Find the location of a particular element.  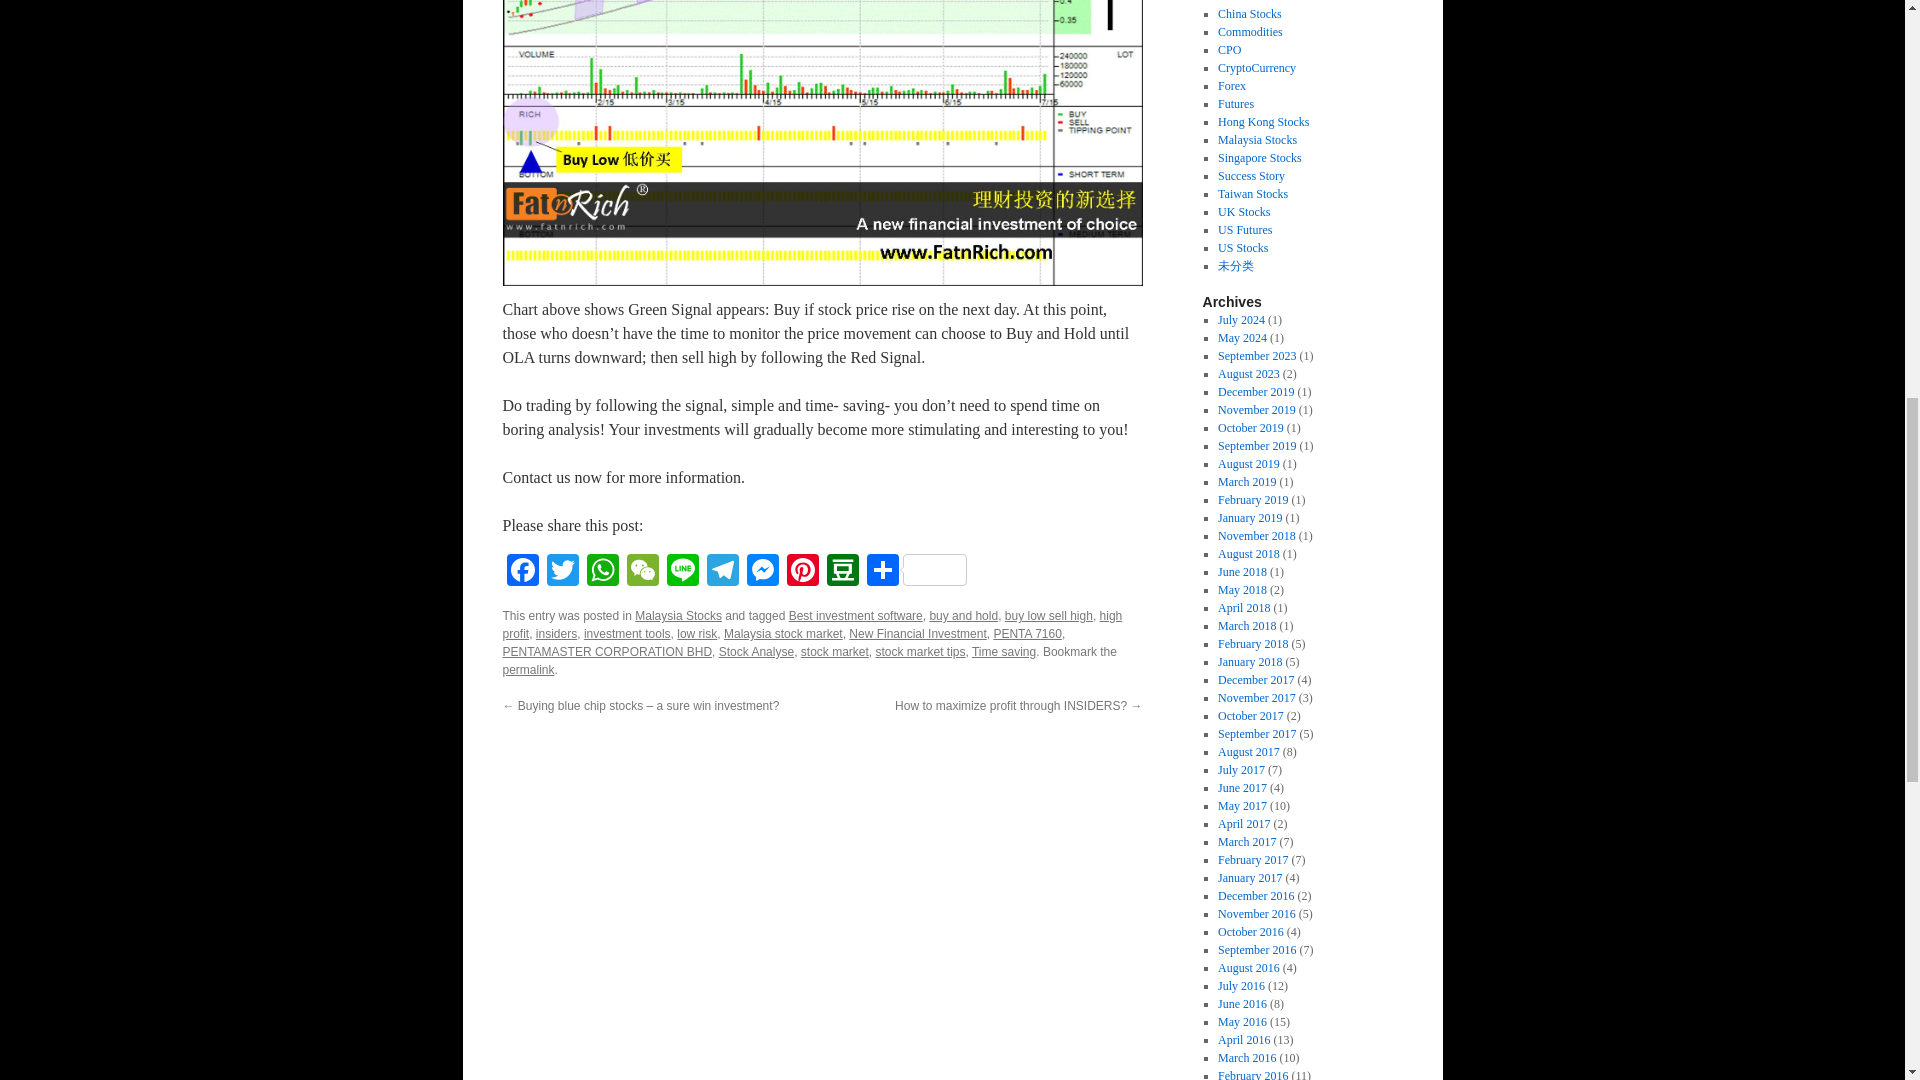

Twitter is located at coordinates (561, 572).